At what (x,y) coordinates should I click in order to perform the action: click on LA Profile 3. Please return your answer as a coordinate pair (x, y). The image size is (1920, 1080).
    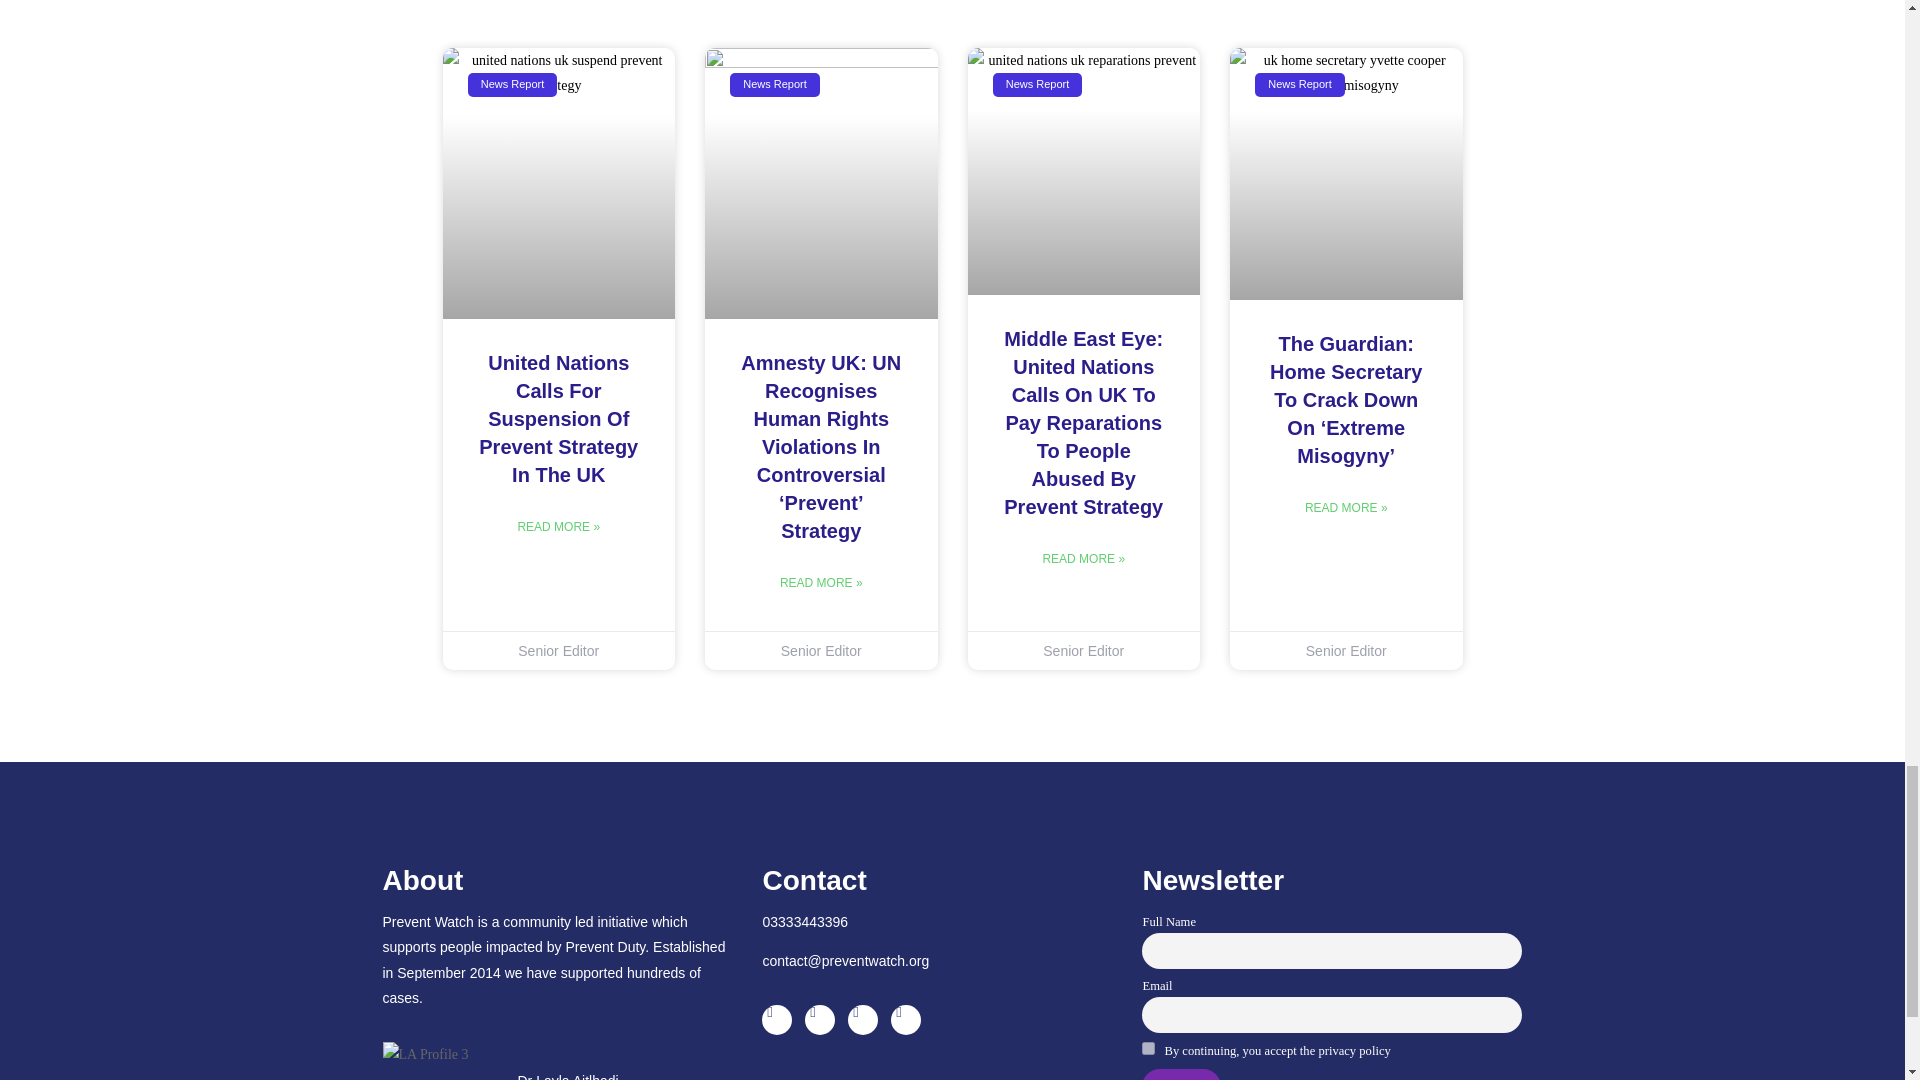
    Looking at the image, I should click on (425, 1054).